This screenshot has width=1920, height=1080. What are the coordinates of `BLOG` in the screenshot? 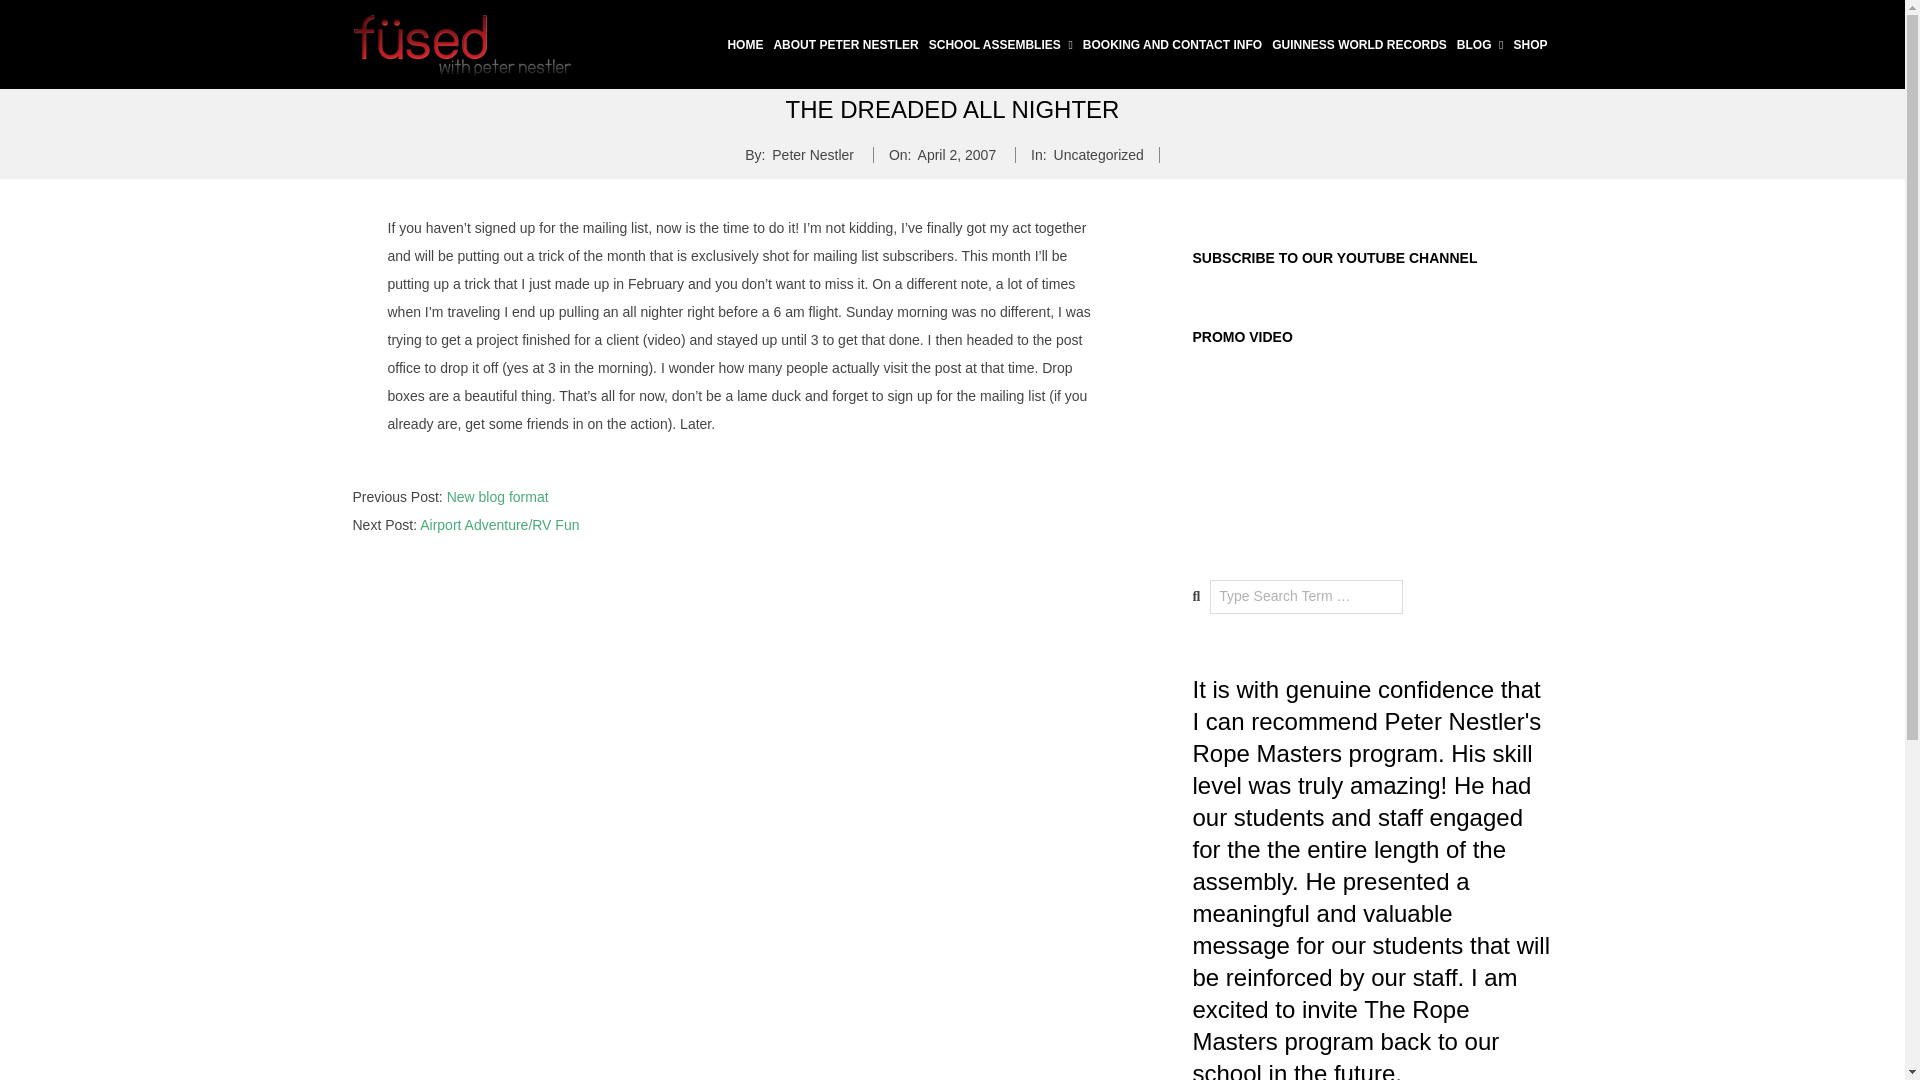 It's located at (1480, 45).